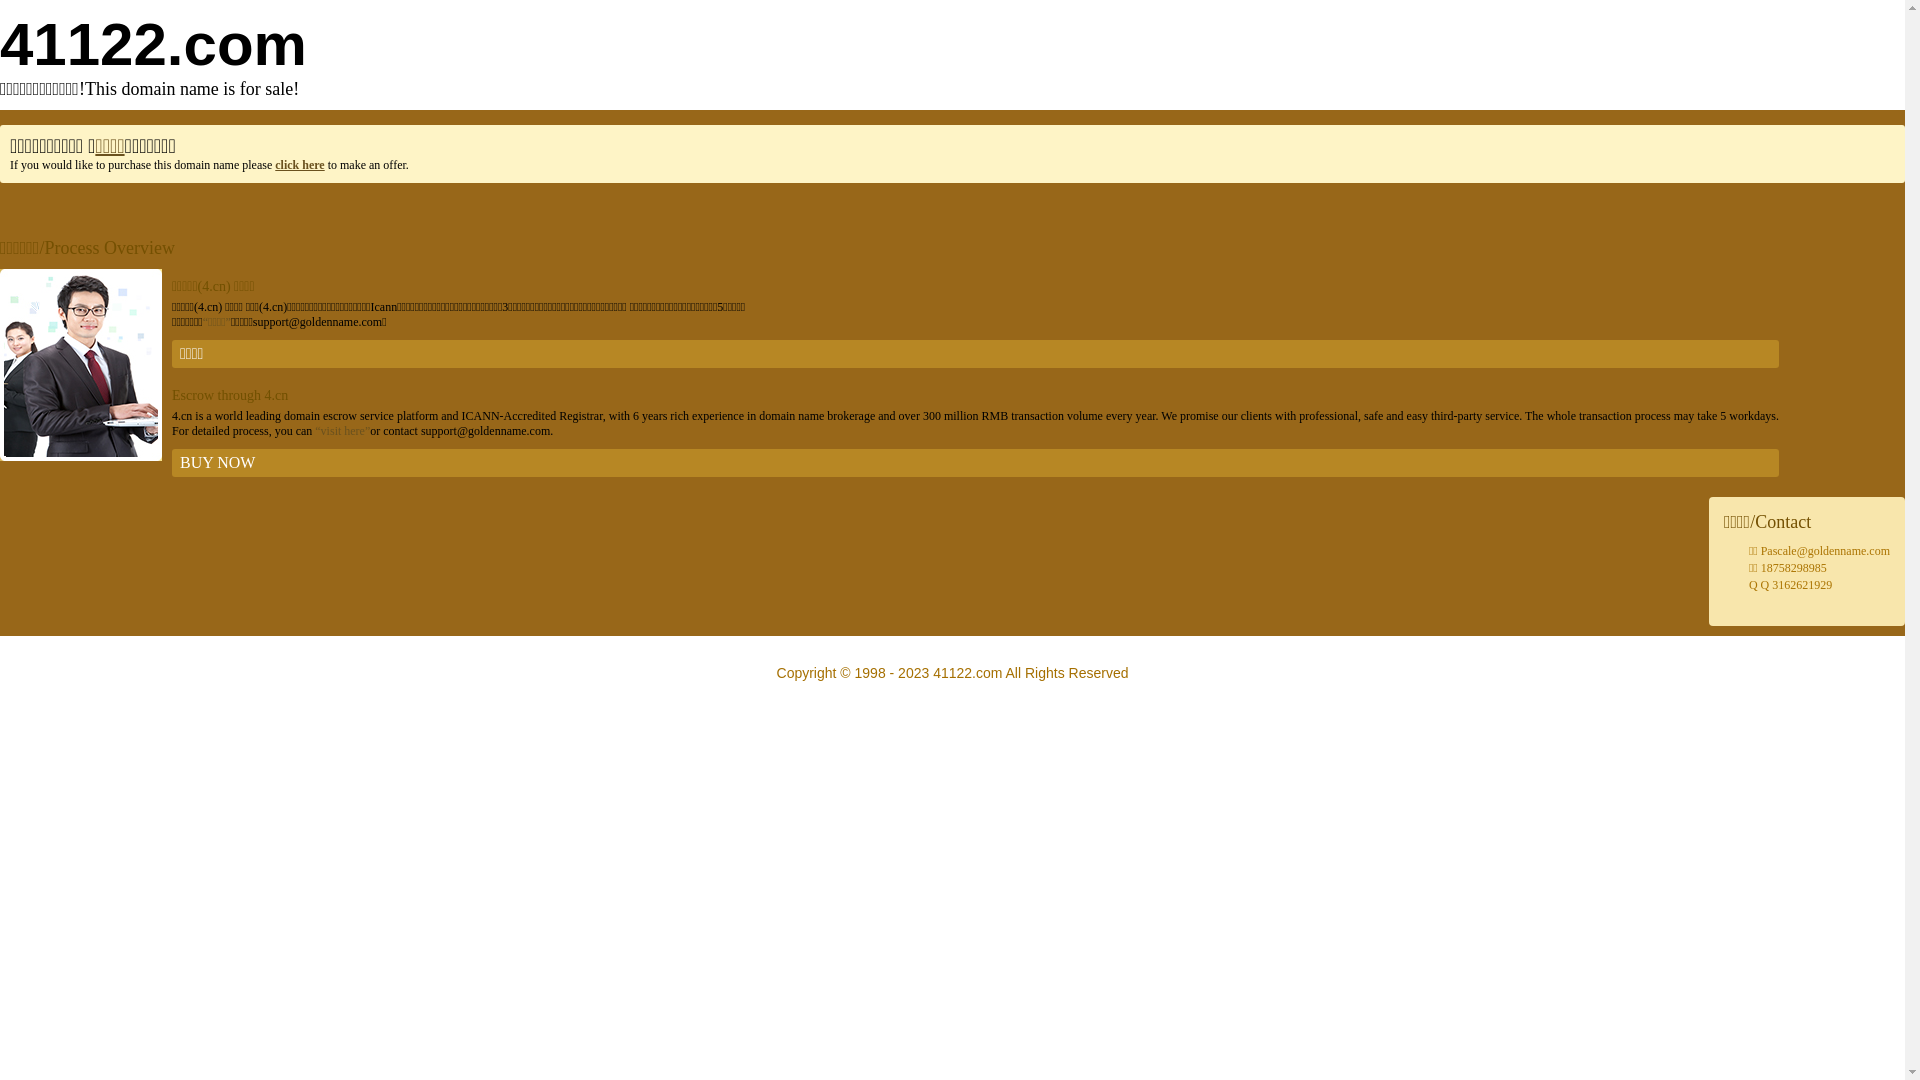  What do you see at coordinates (976, 463) in the screenshot?
I see `BUY NOW` at bounding box center [976, 463].